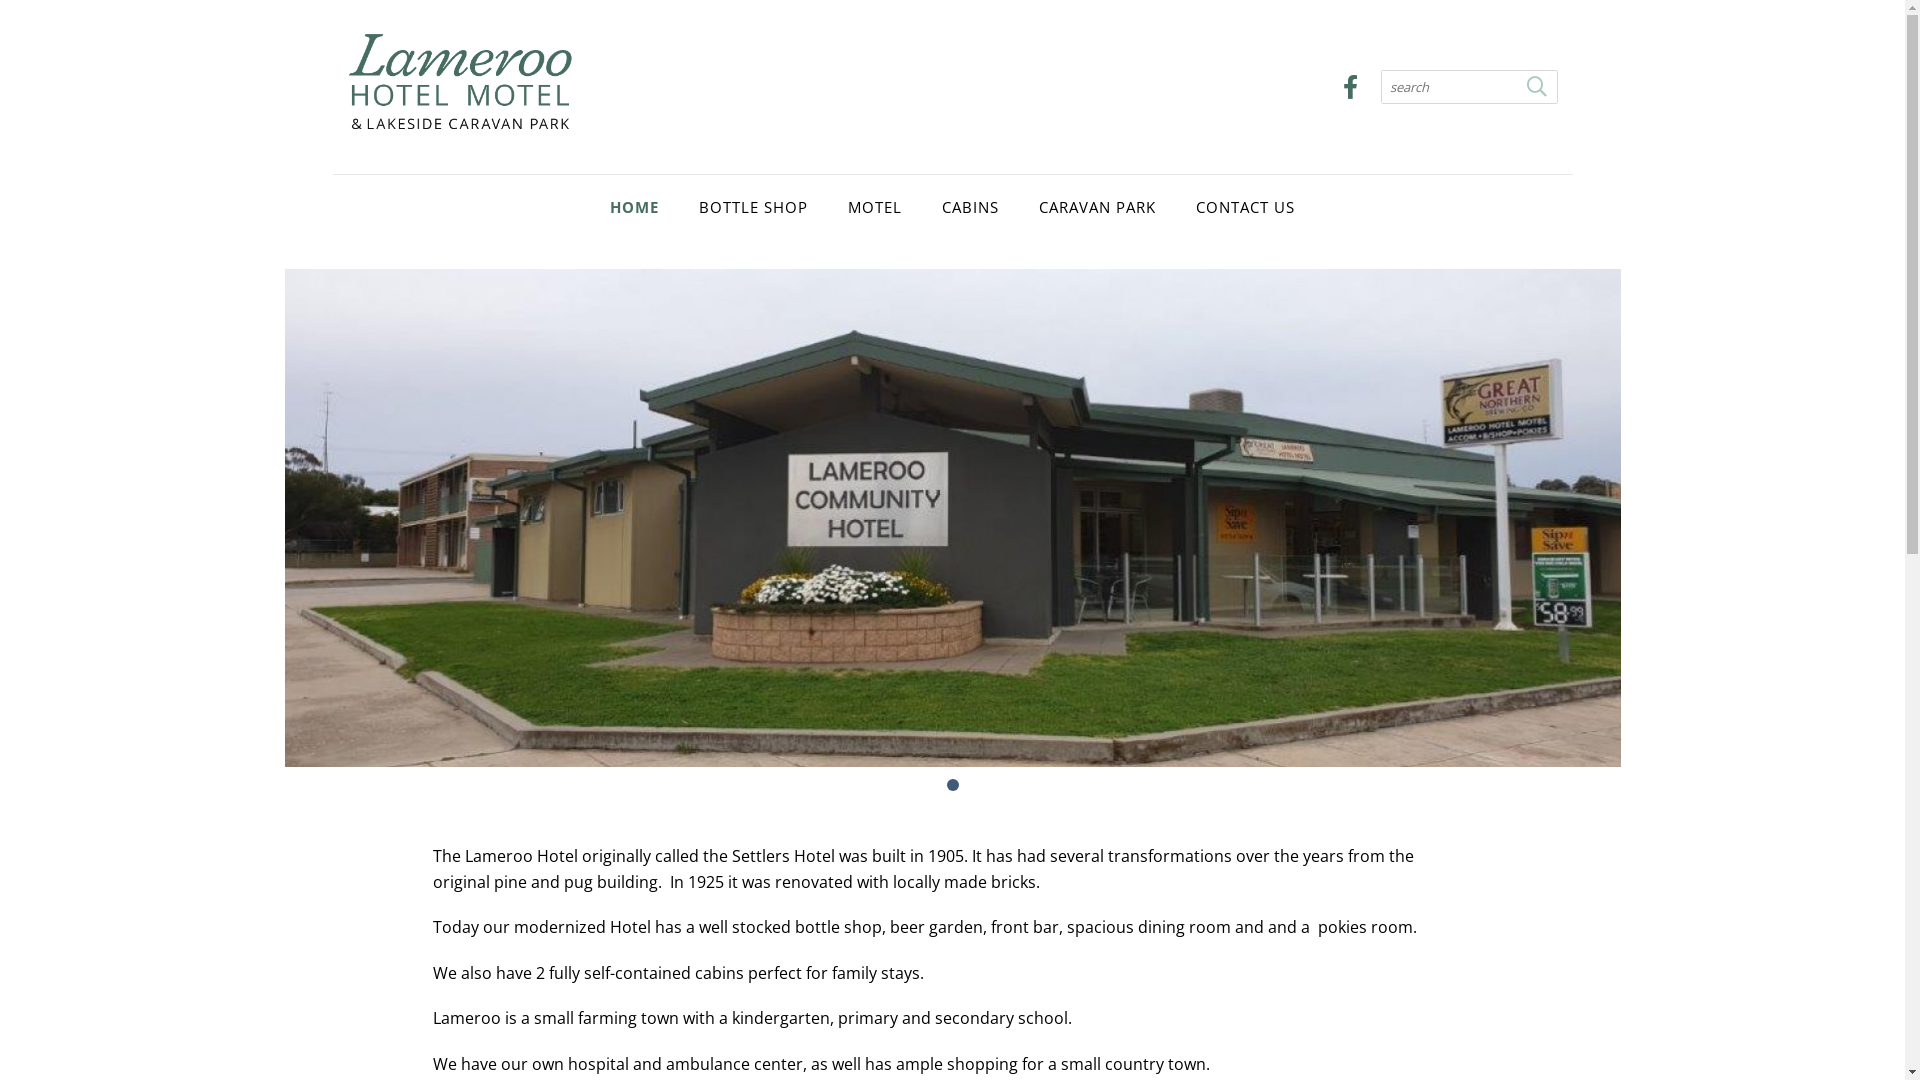 This screenshot has height=1080, width=1920. Describe the element at coordinates (875, 207) in the screenshot. I see `MOTEL` at that location.